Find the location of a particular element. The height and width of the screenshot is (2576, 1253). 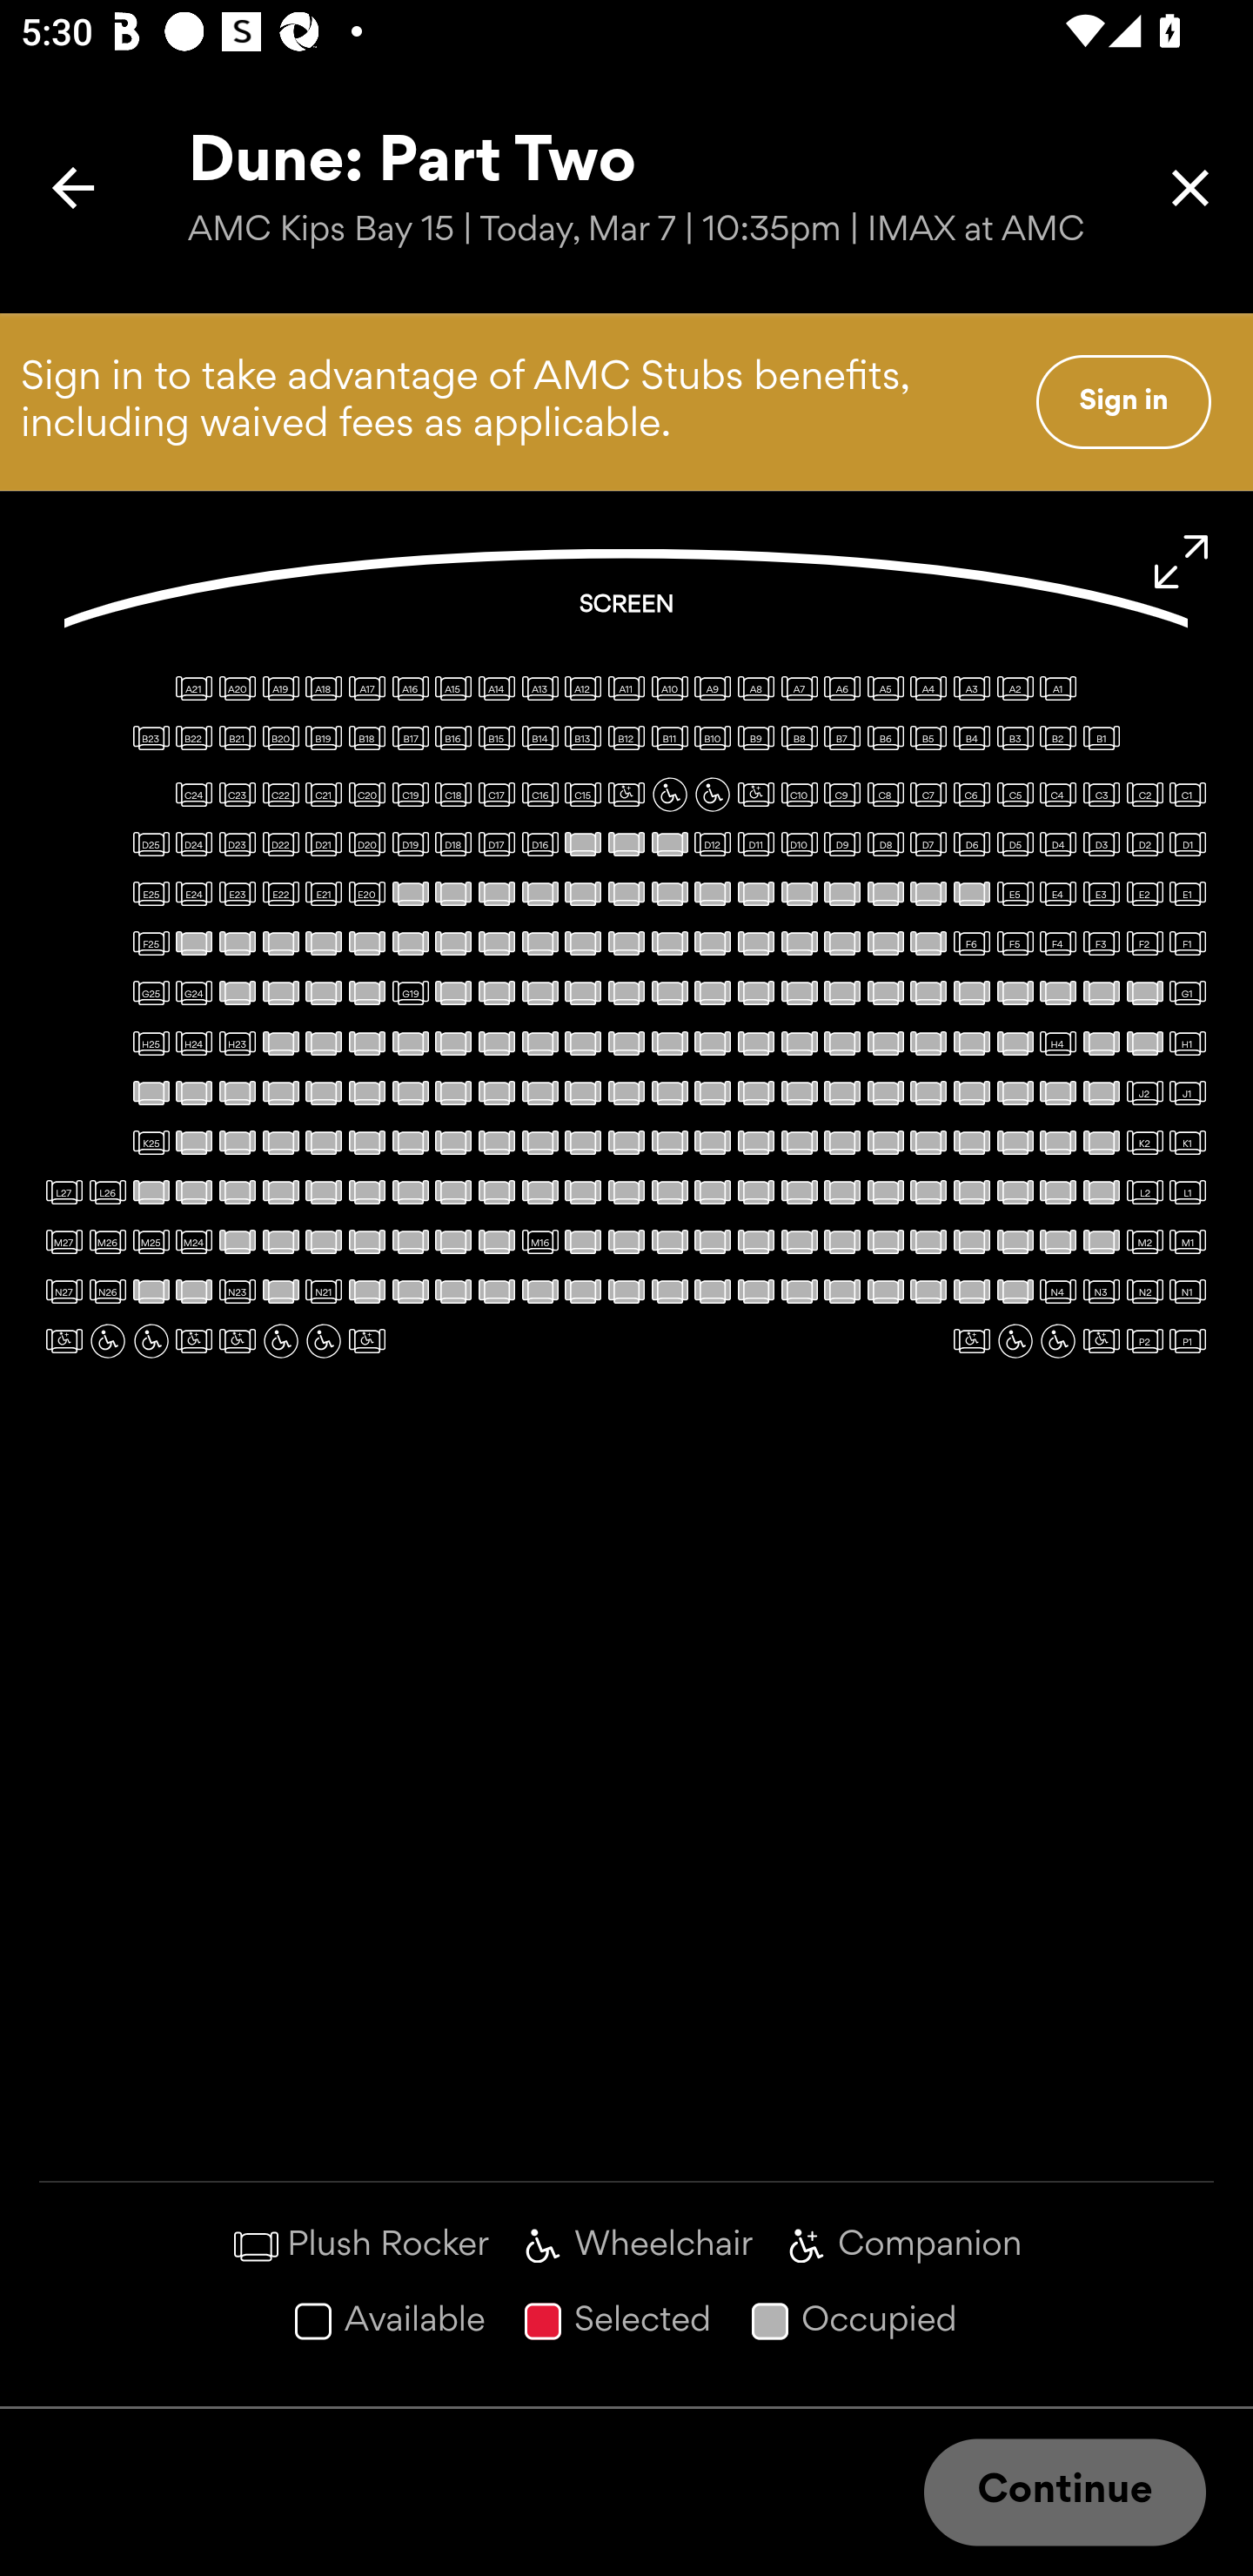

B10, Regular seat, available is located at coordinates (712, 738).